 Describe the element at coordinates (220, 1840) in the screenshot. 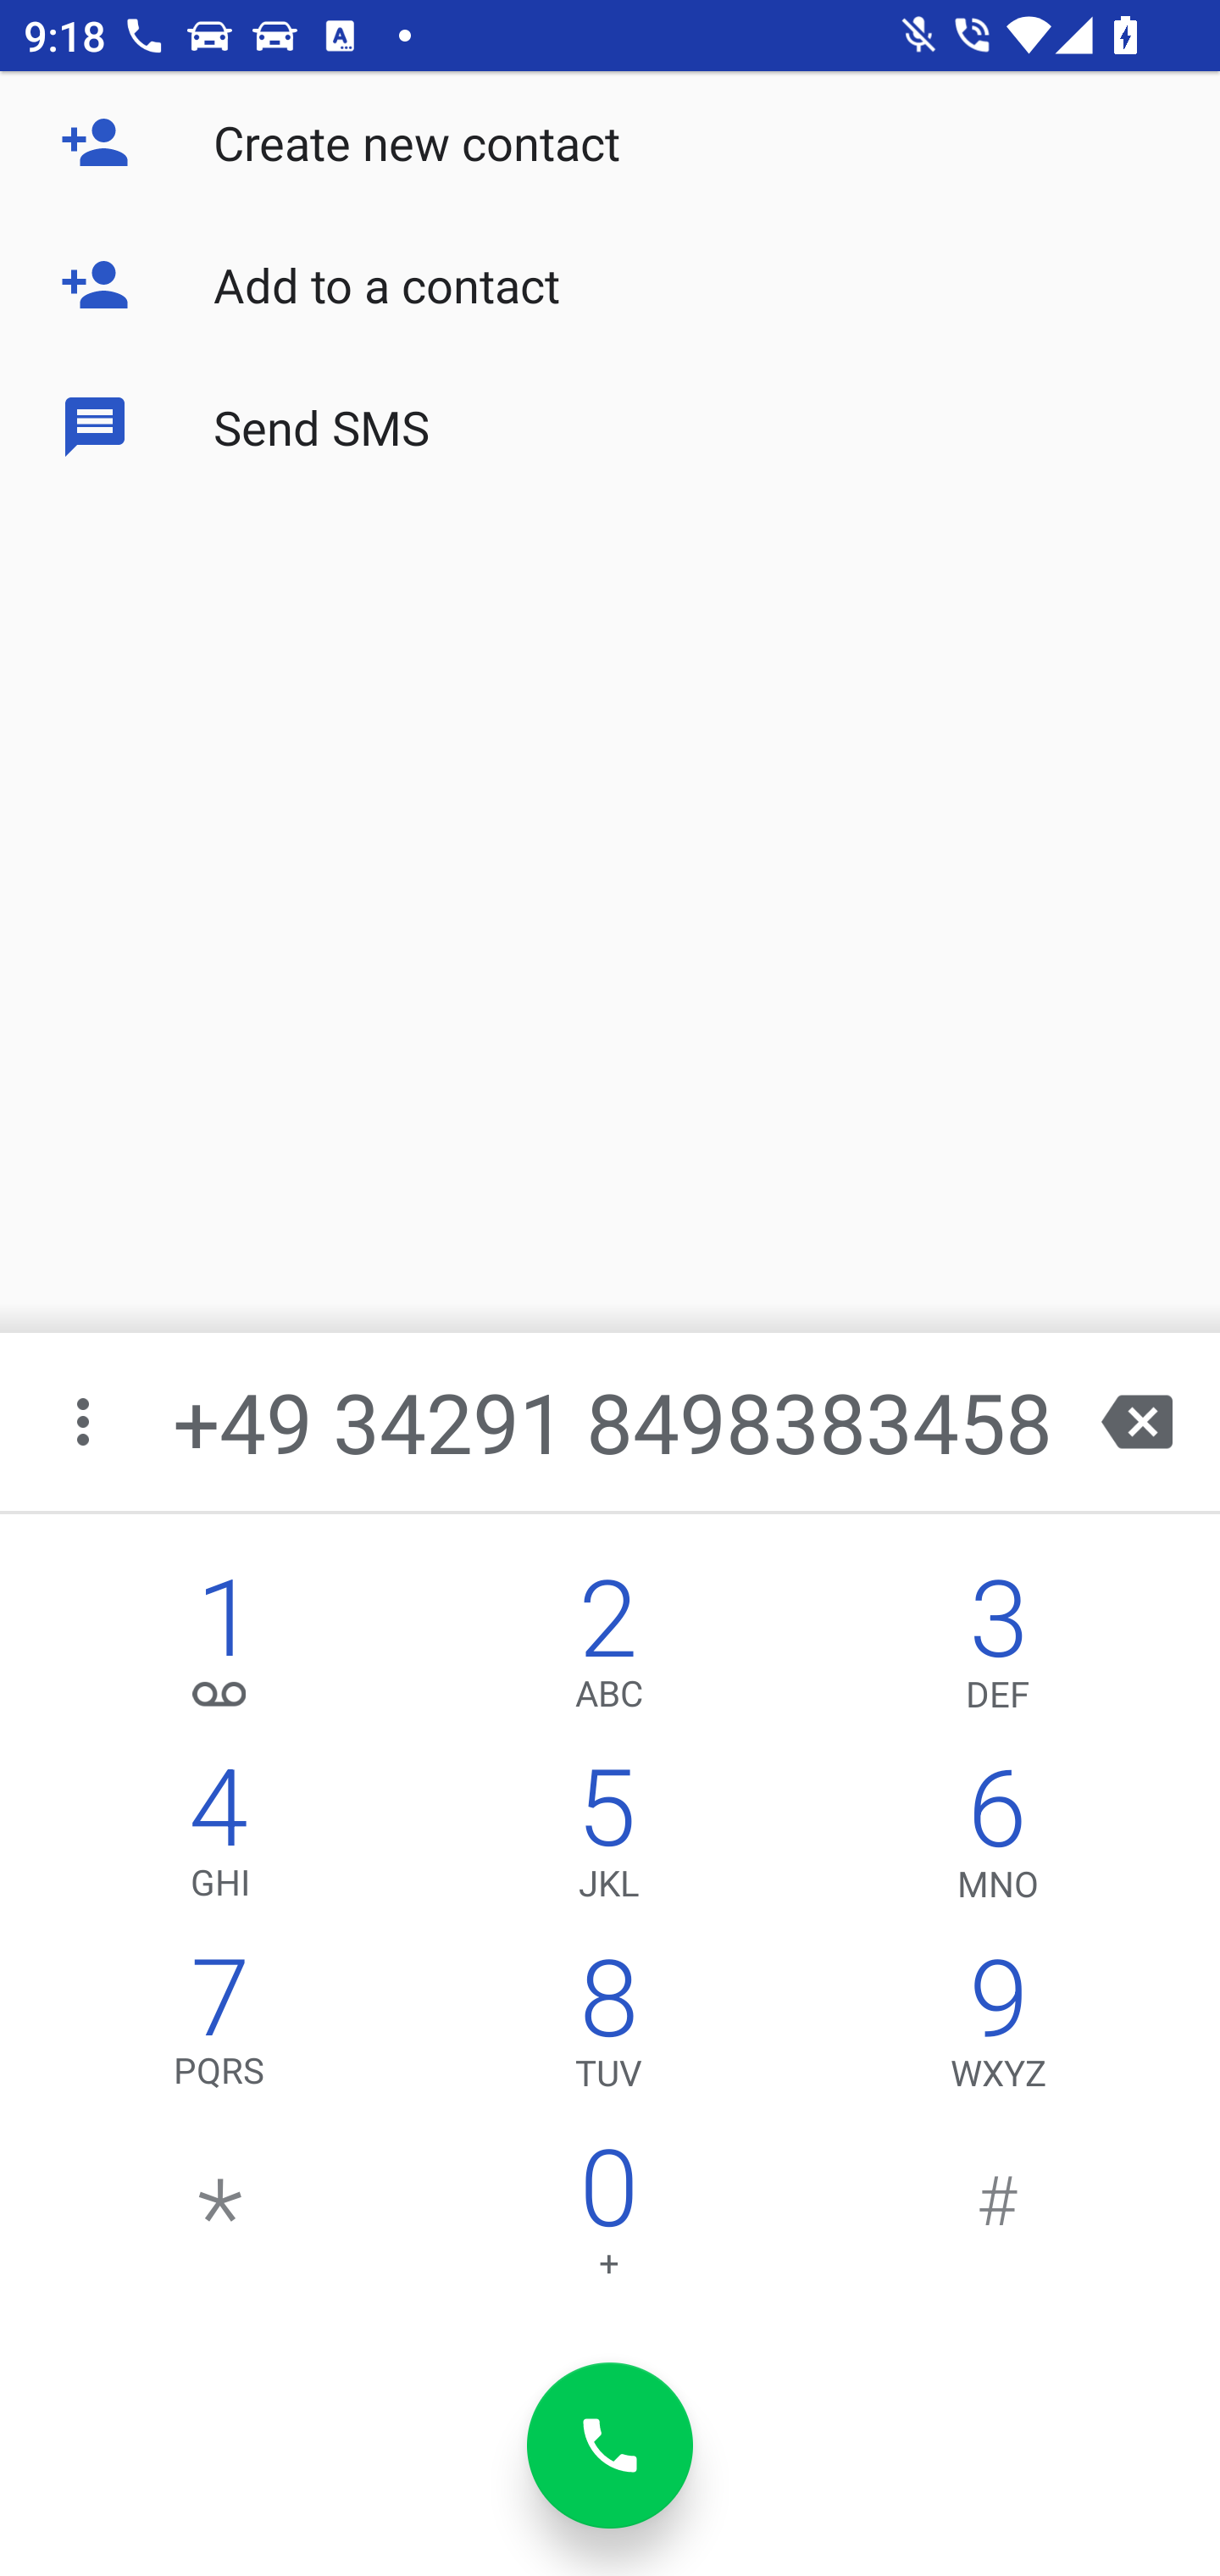

I see `4,GHI 4 GHI` at that location.